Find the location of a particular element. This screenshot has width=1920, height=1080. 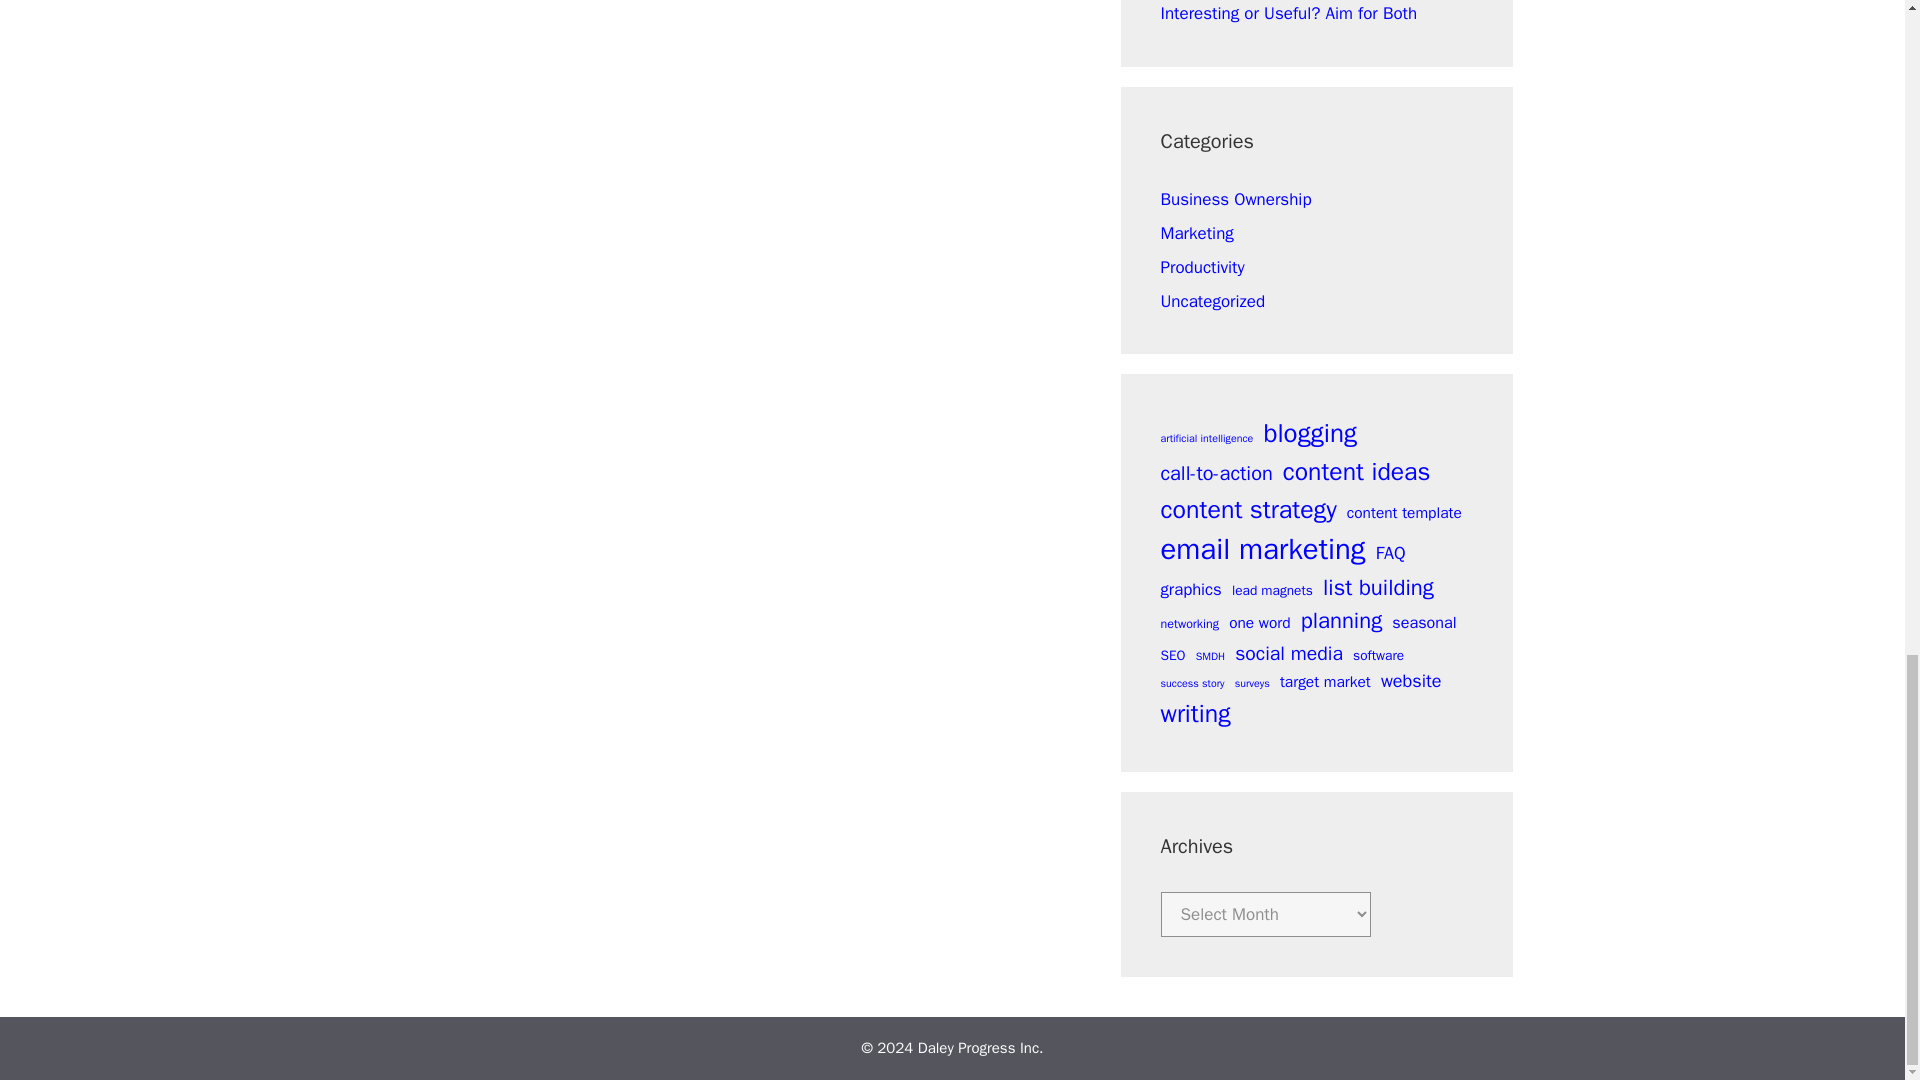

artificial intelligence is located at coordinates (1206, 438).